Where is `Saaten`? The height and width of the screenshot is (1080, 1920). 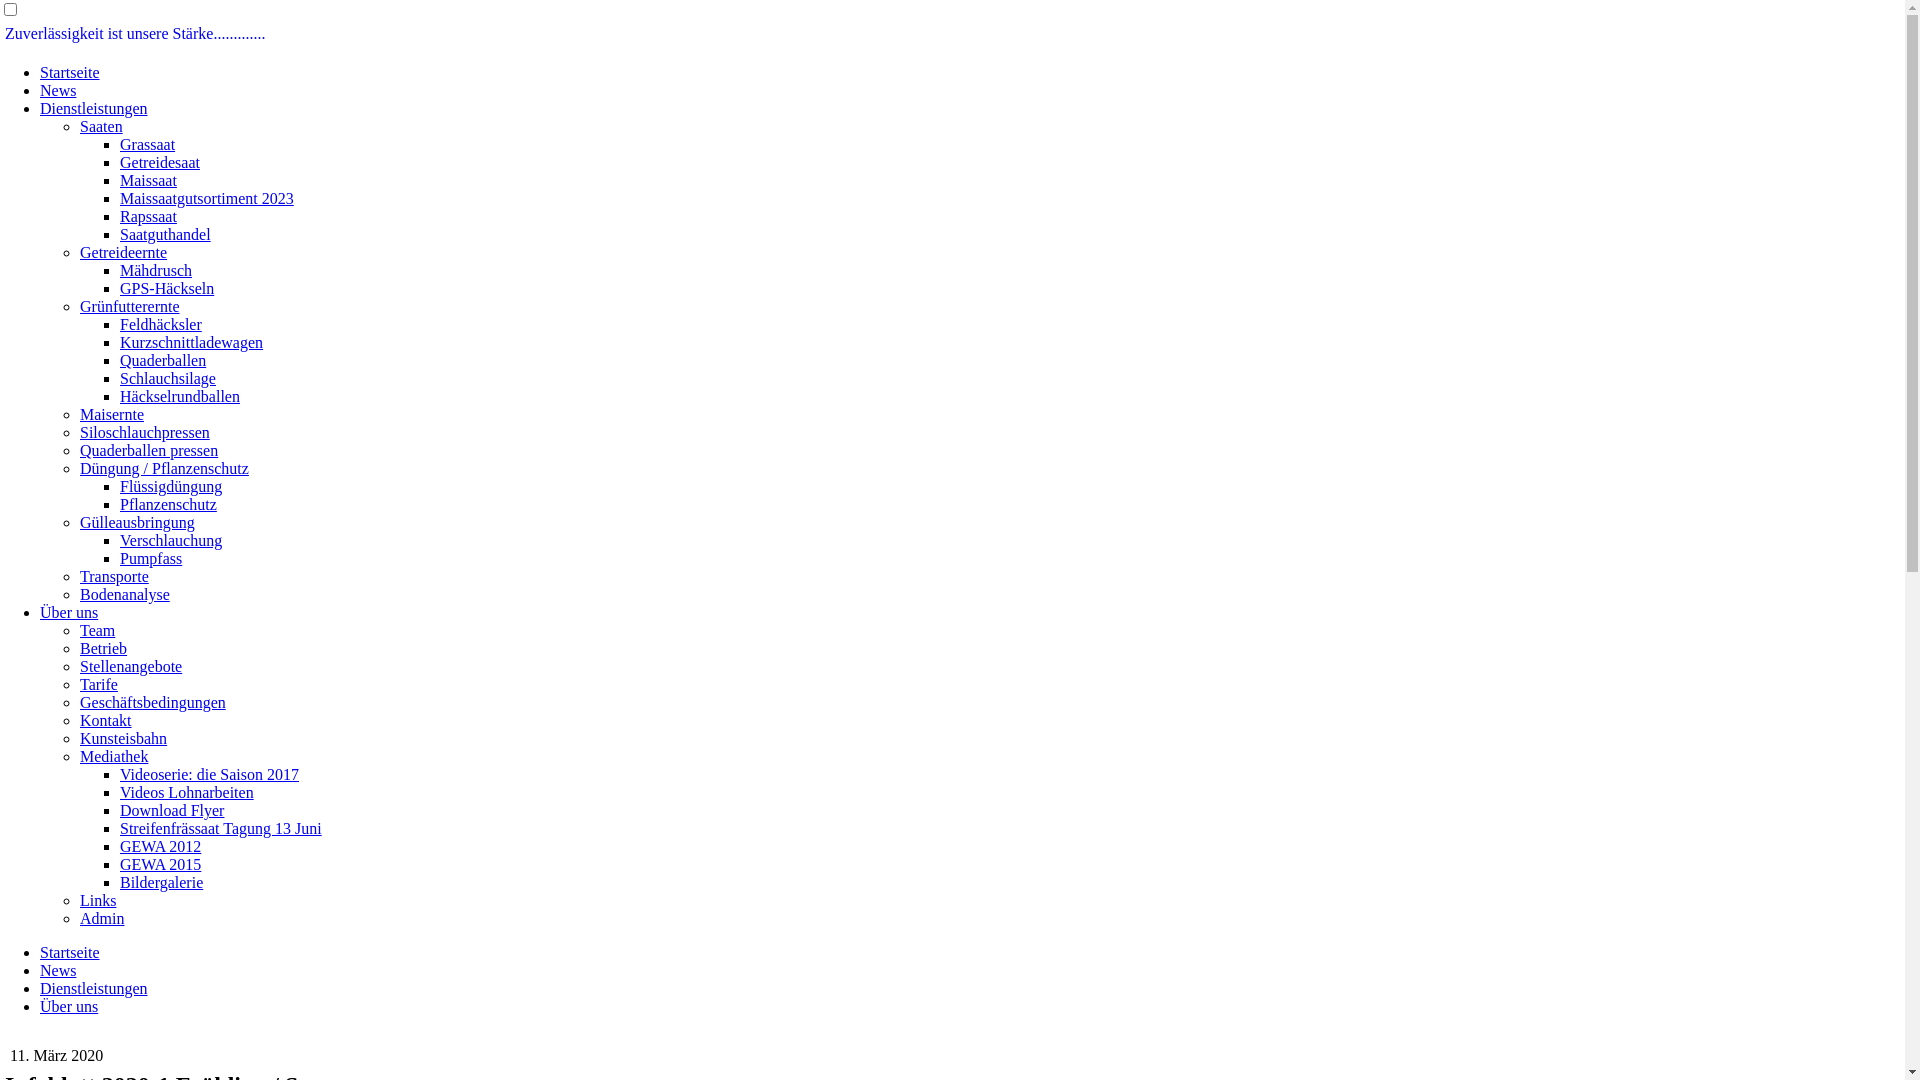
Saaten is located at coordinates (101, 126).